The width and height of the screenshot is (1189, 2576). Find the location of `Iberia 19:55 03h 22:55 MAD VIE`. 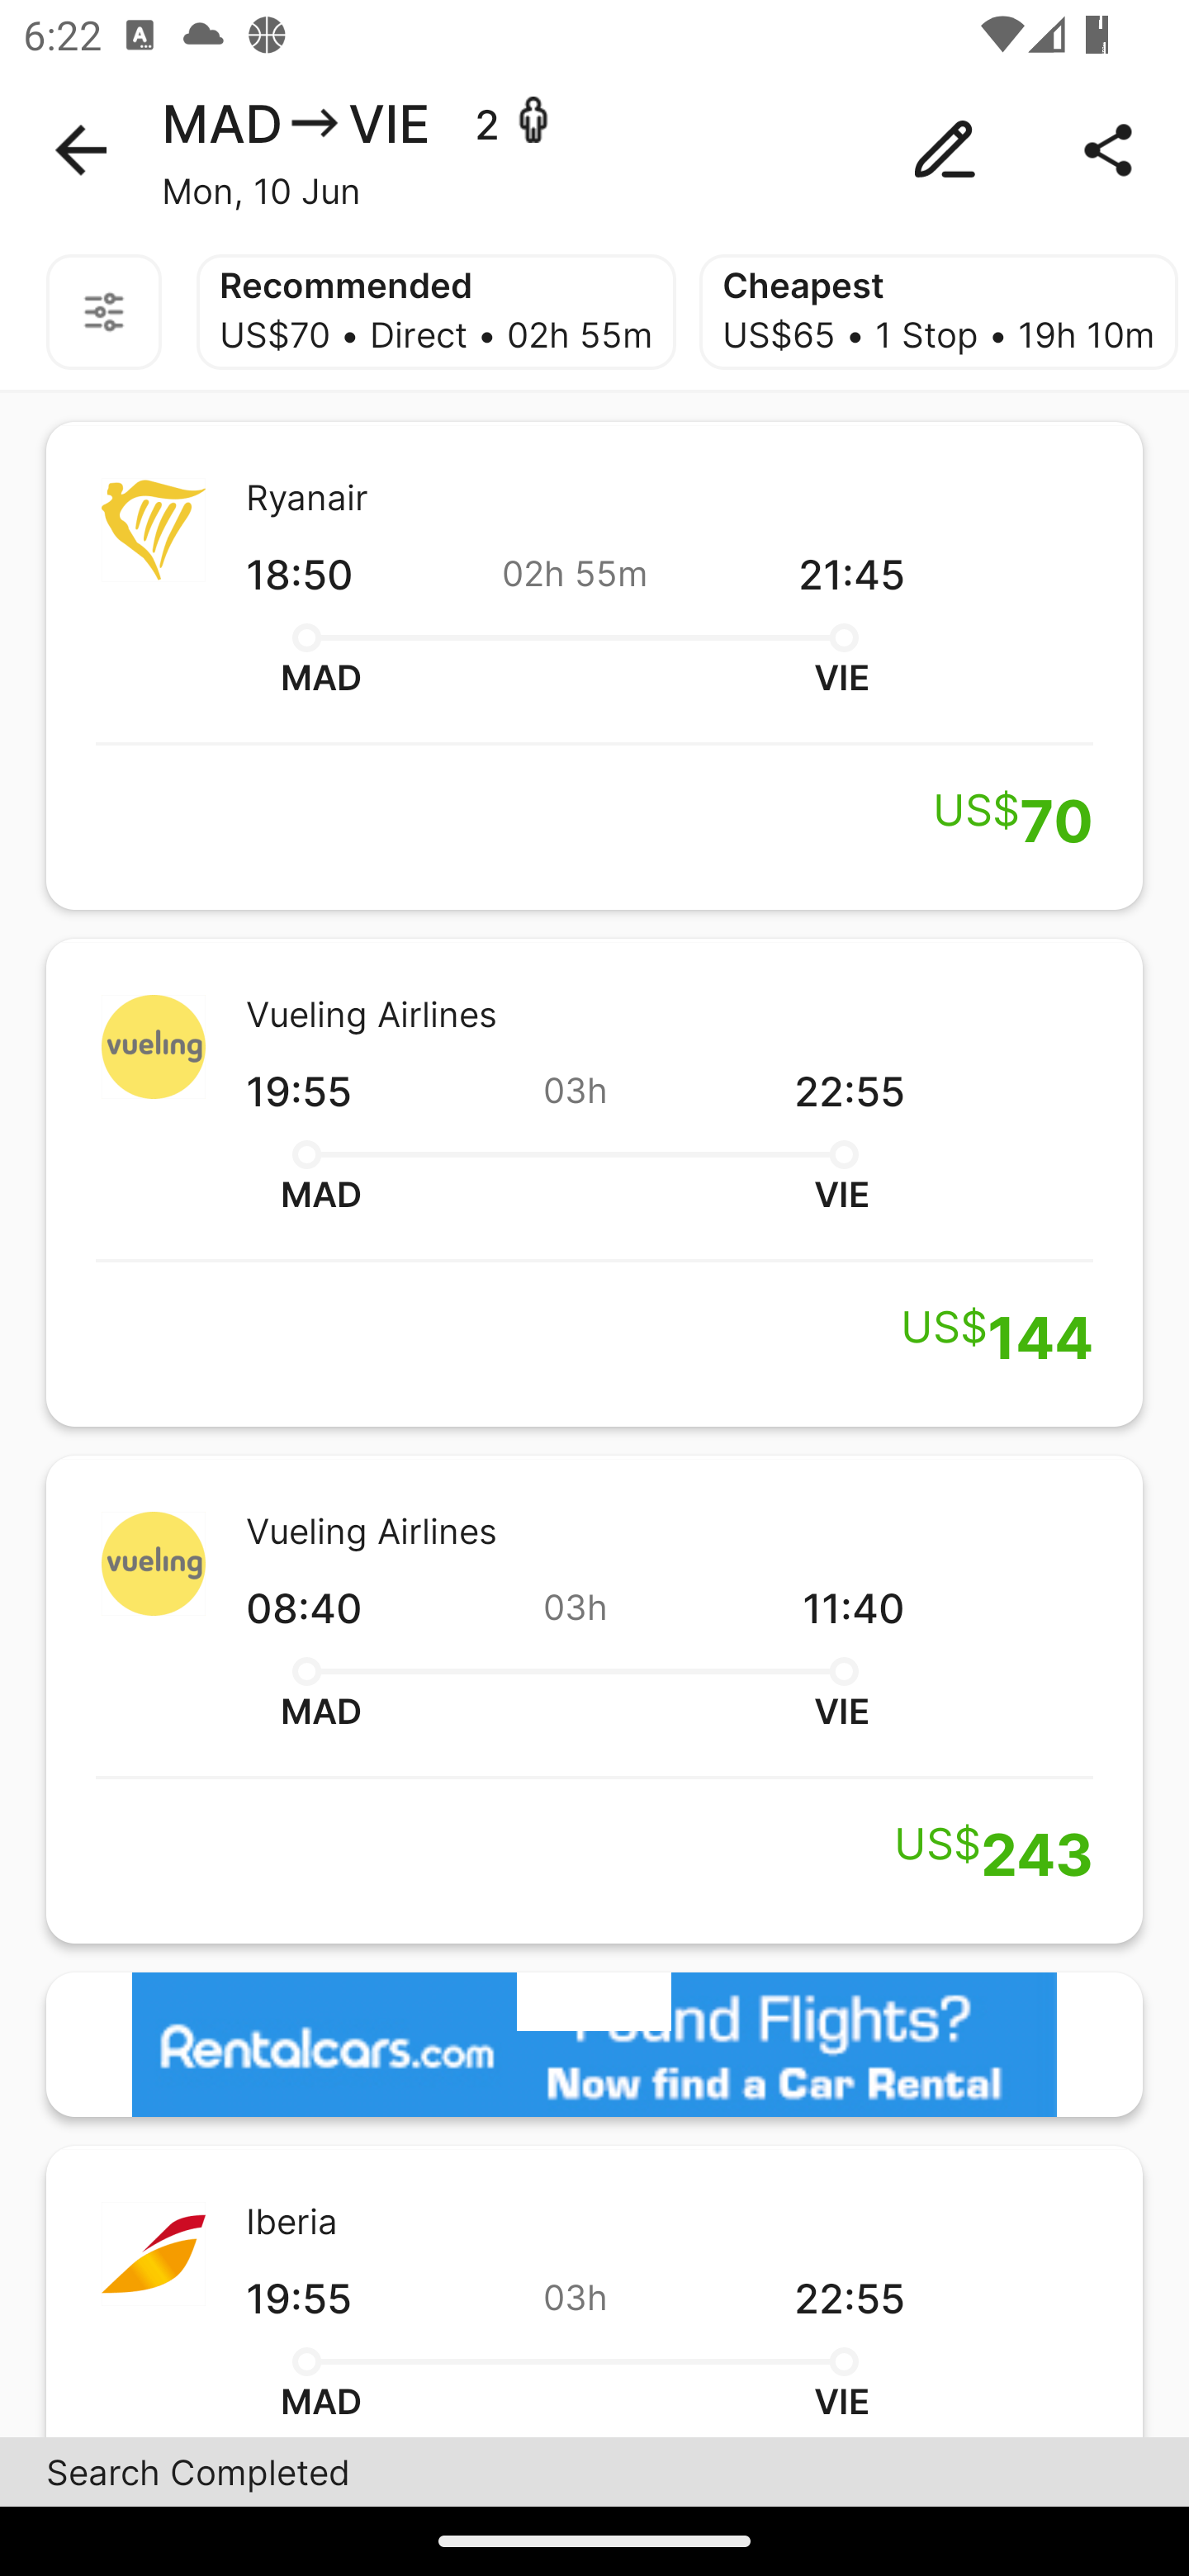

Iberia 19:55 03h 22:55 MAD VIE is located at coordinates (594, 2290).